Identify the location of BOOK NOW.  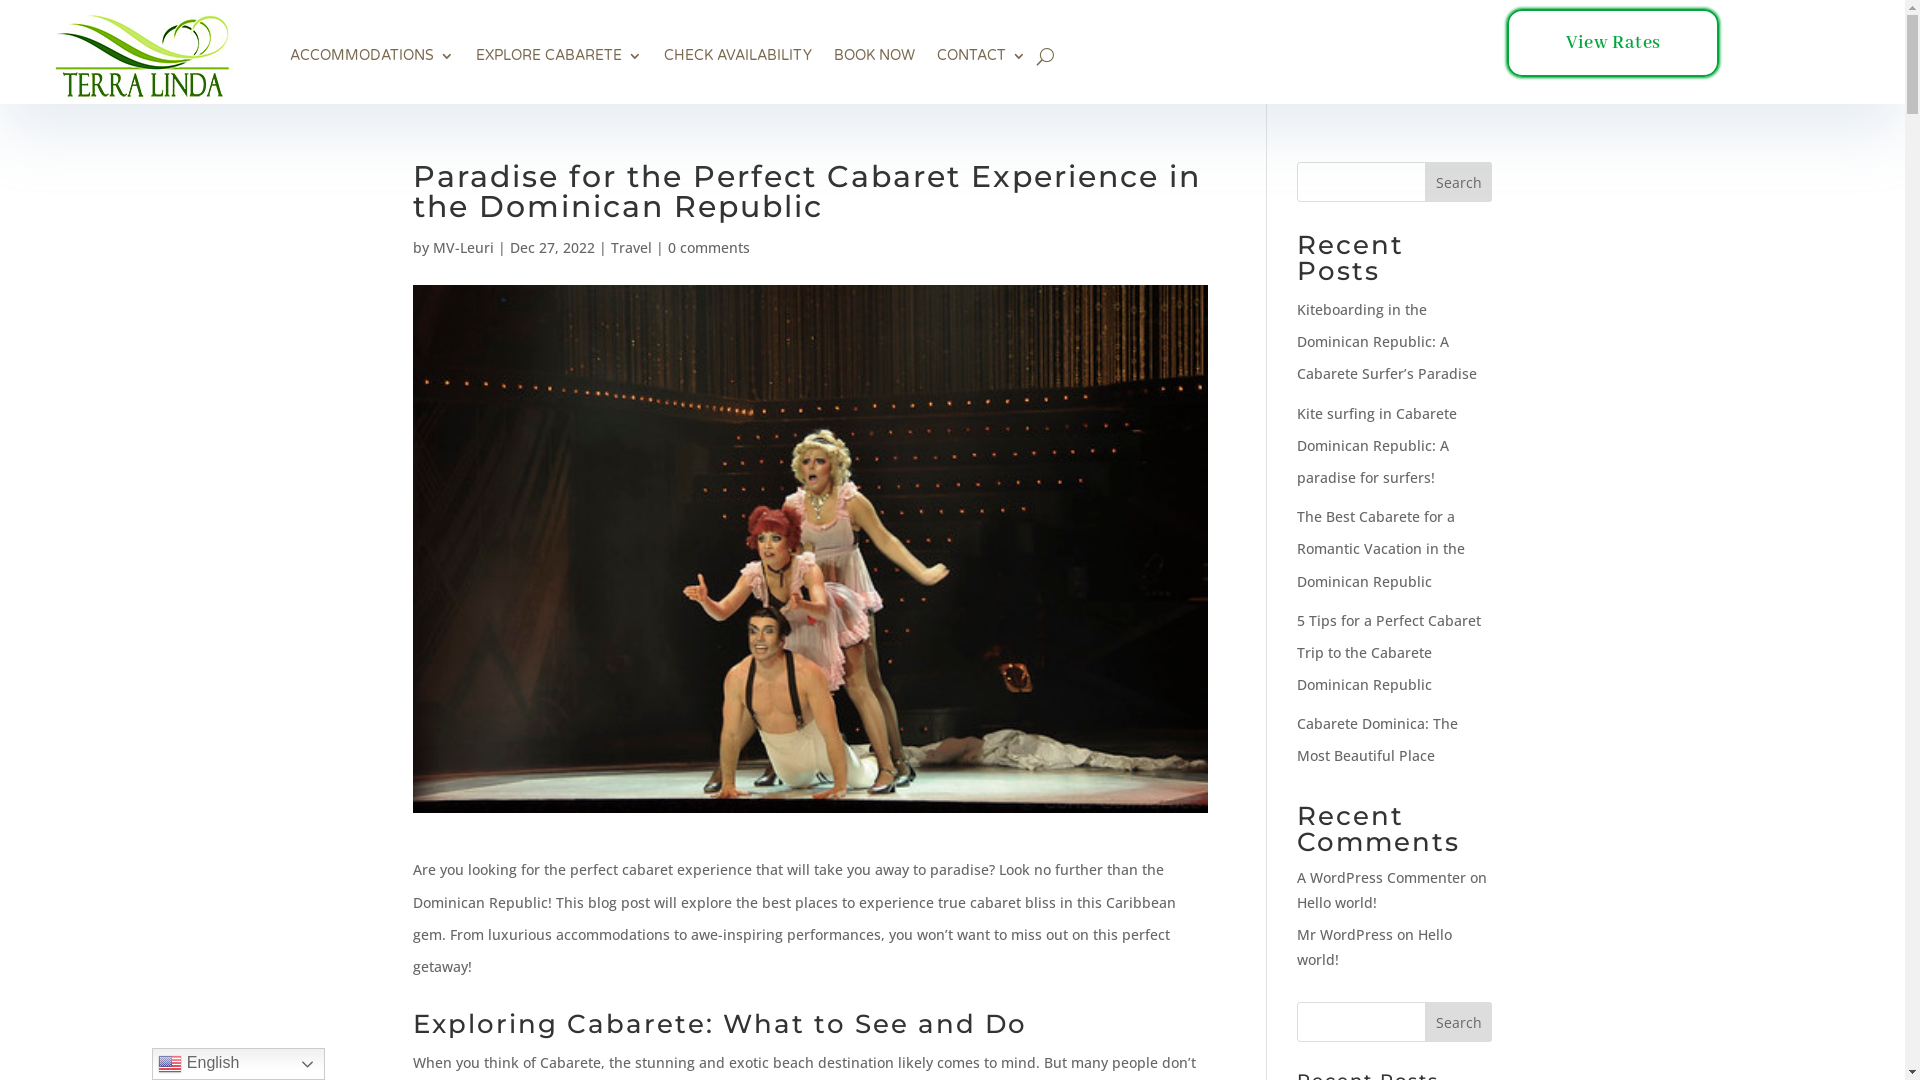
(874, 56).